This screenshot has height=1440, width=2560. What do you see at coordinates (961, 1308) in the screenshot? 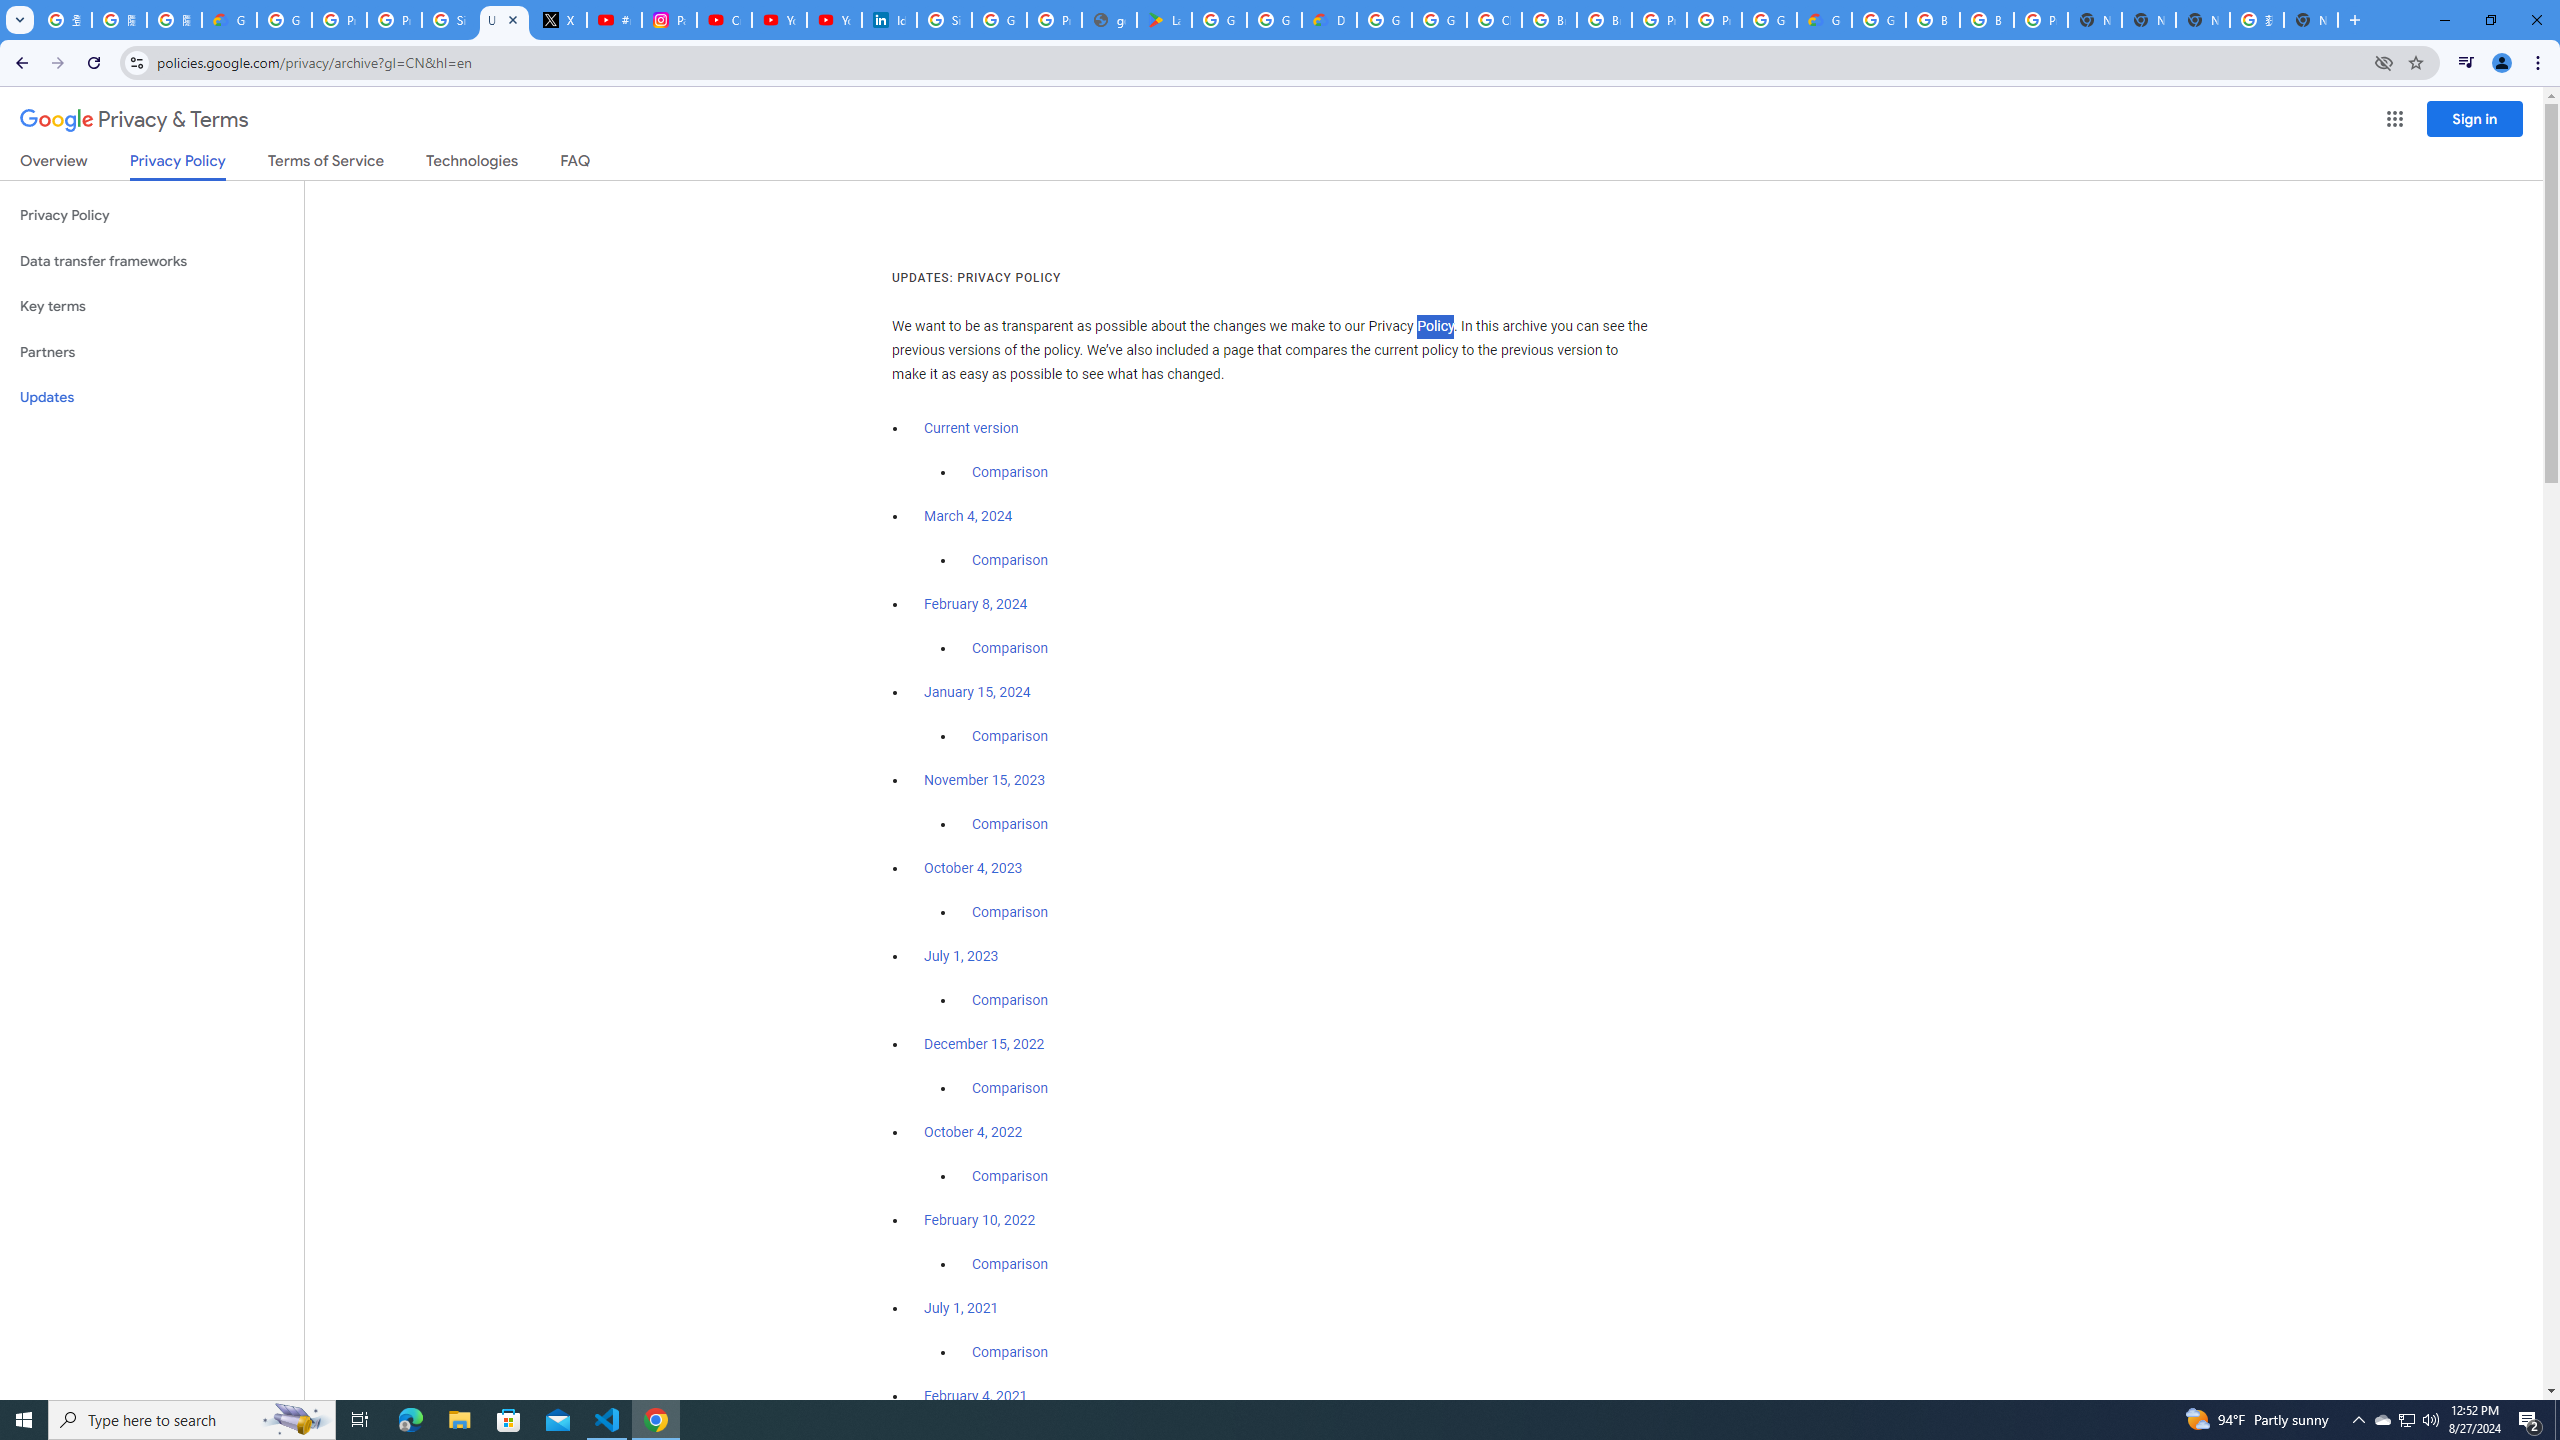
I see `July 1, 2021` at bounding box center [961, 1308].